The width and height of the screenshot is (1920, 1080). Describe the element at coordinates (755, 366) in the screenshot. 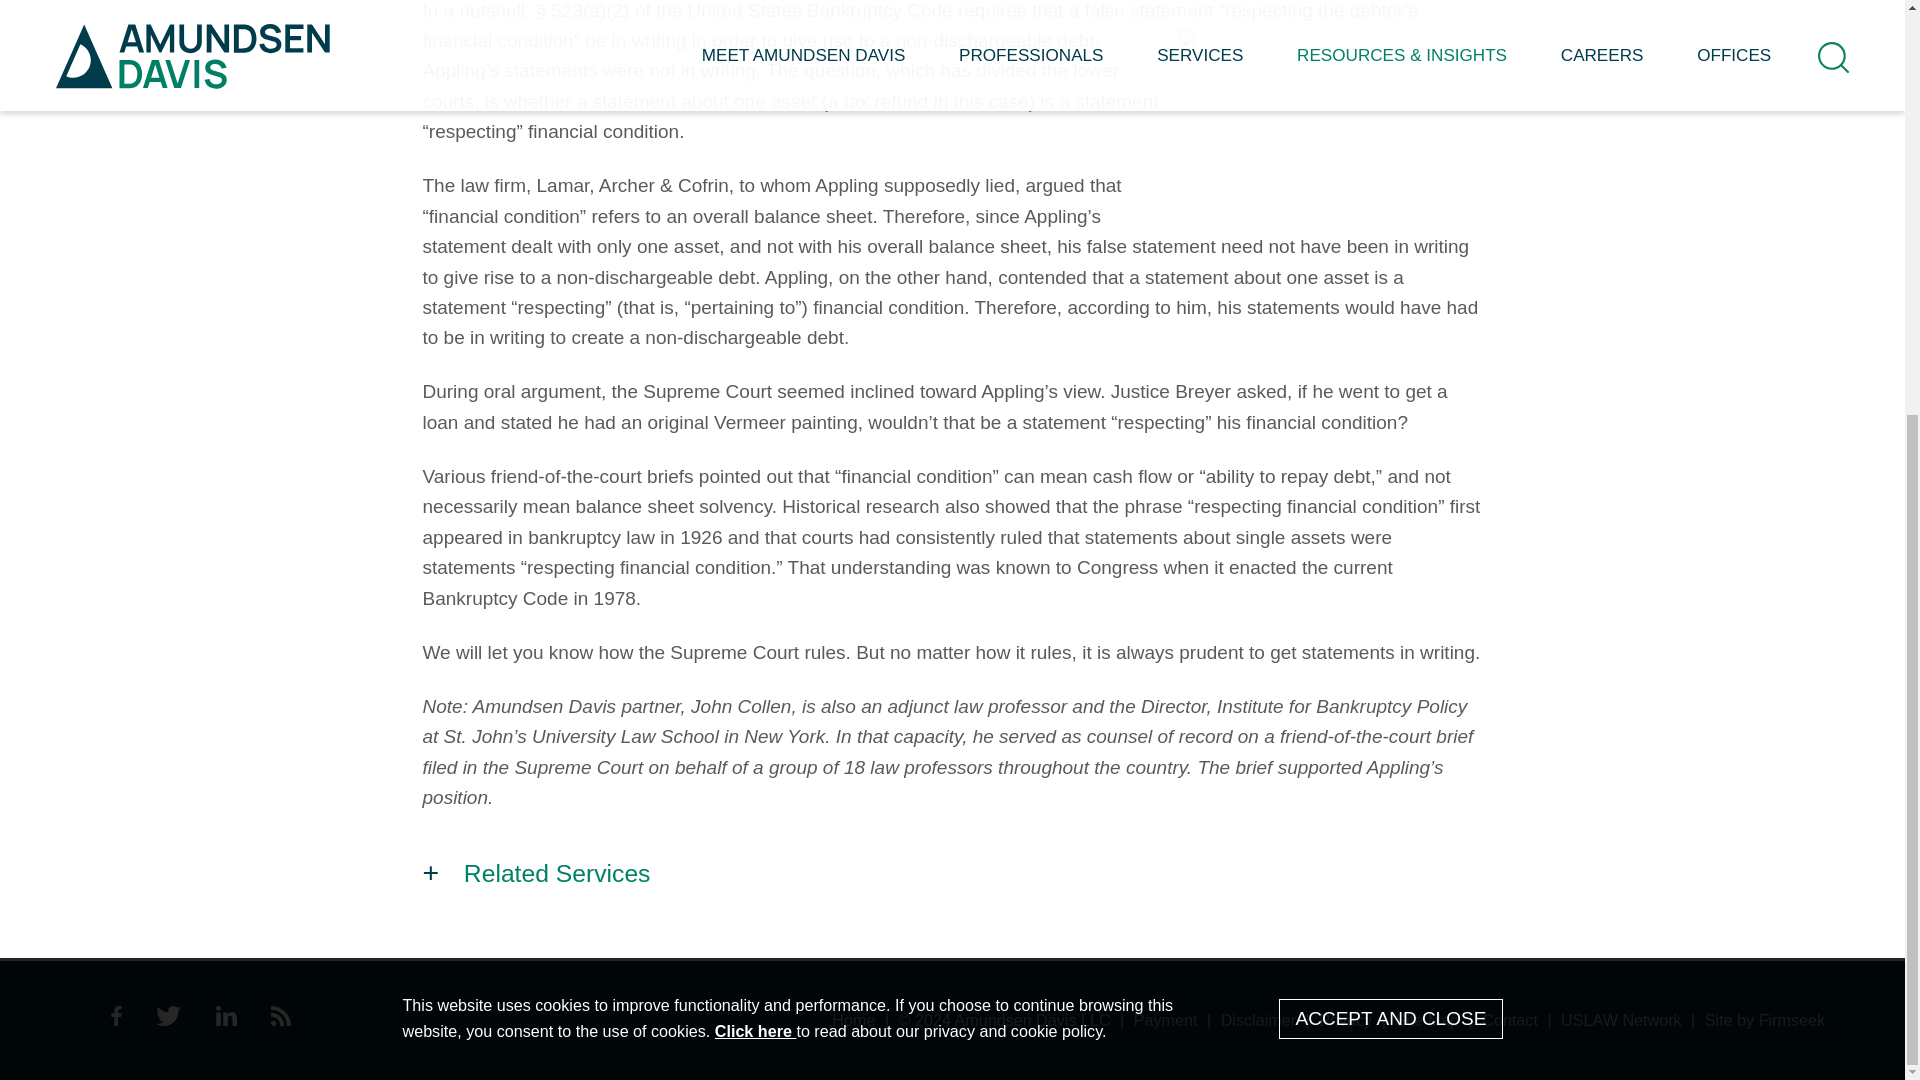

I see `Data Privacy and Cookie Policy` at that location.